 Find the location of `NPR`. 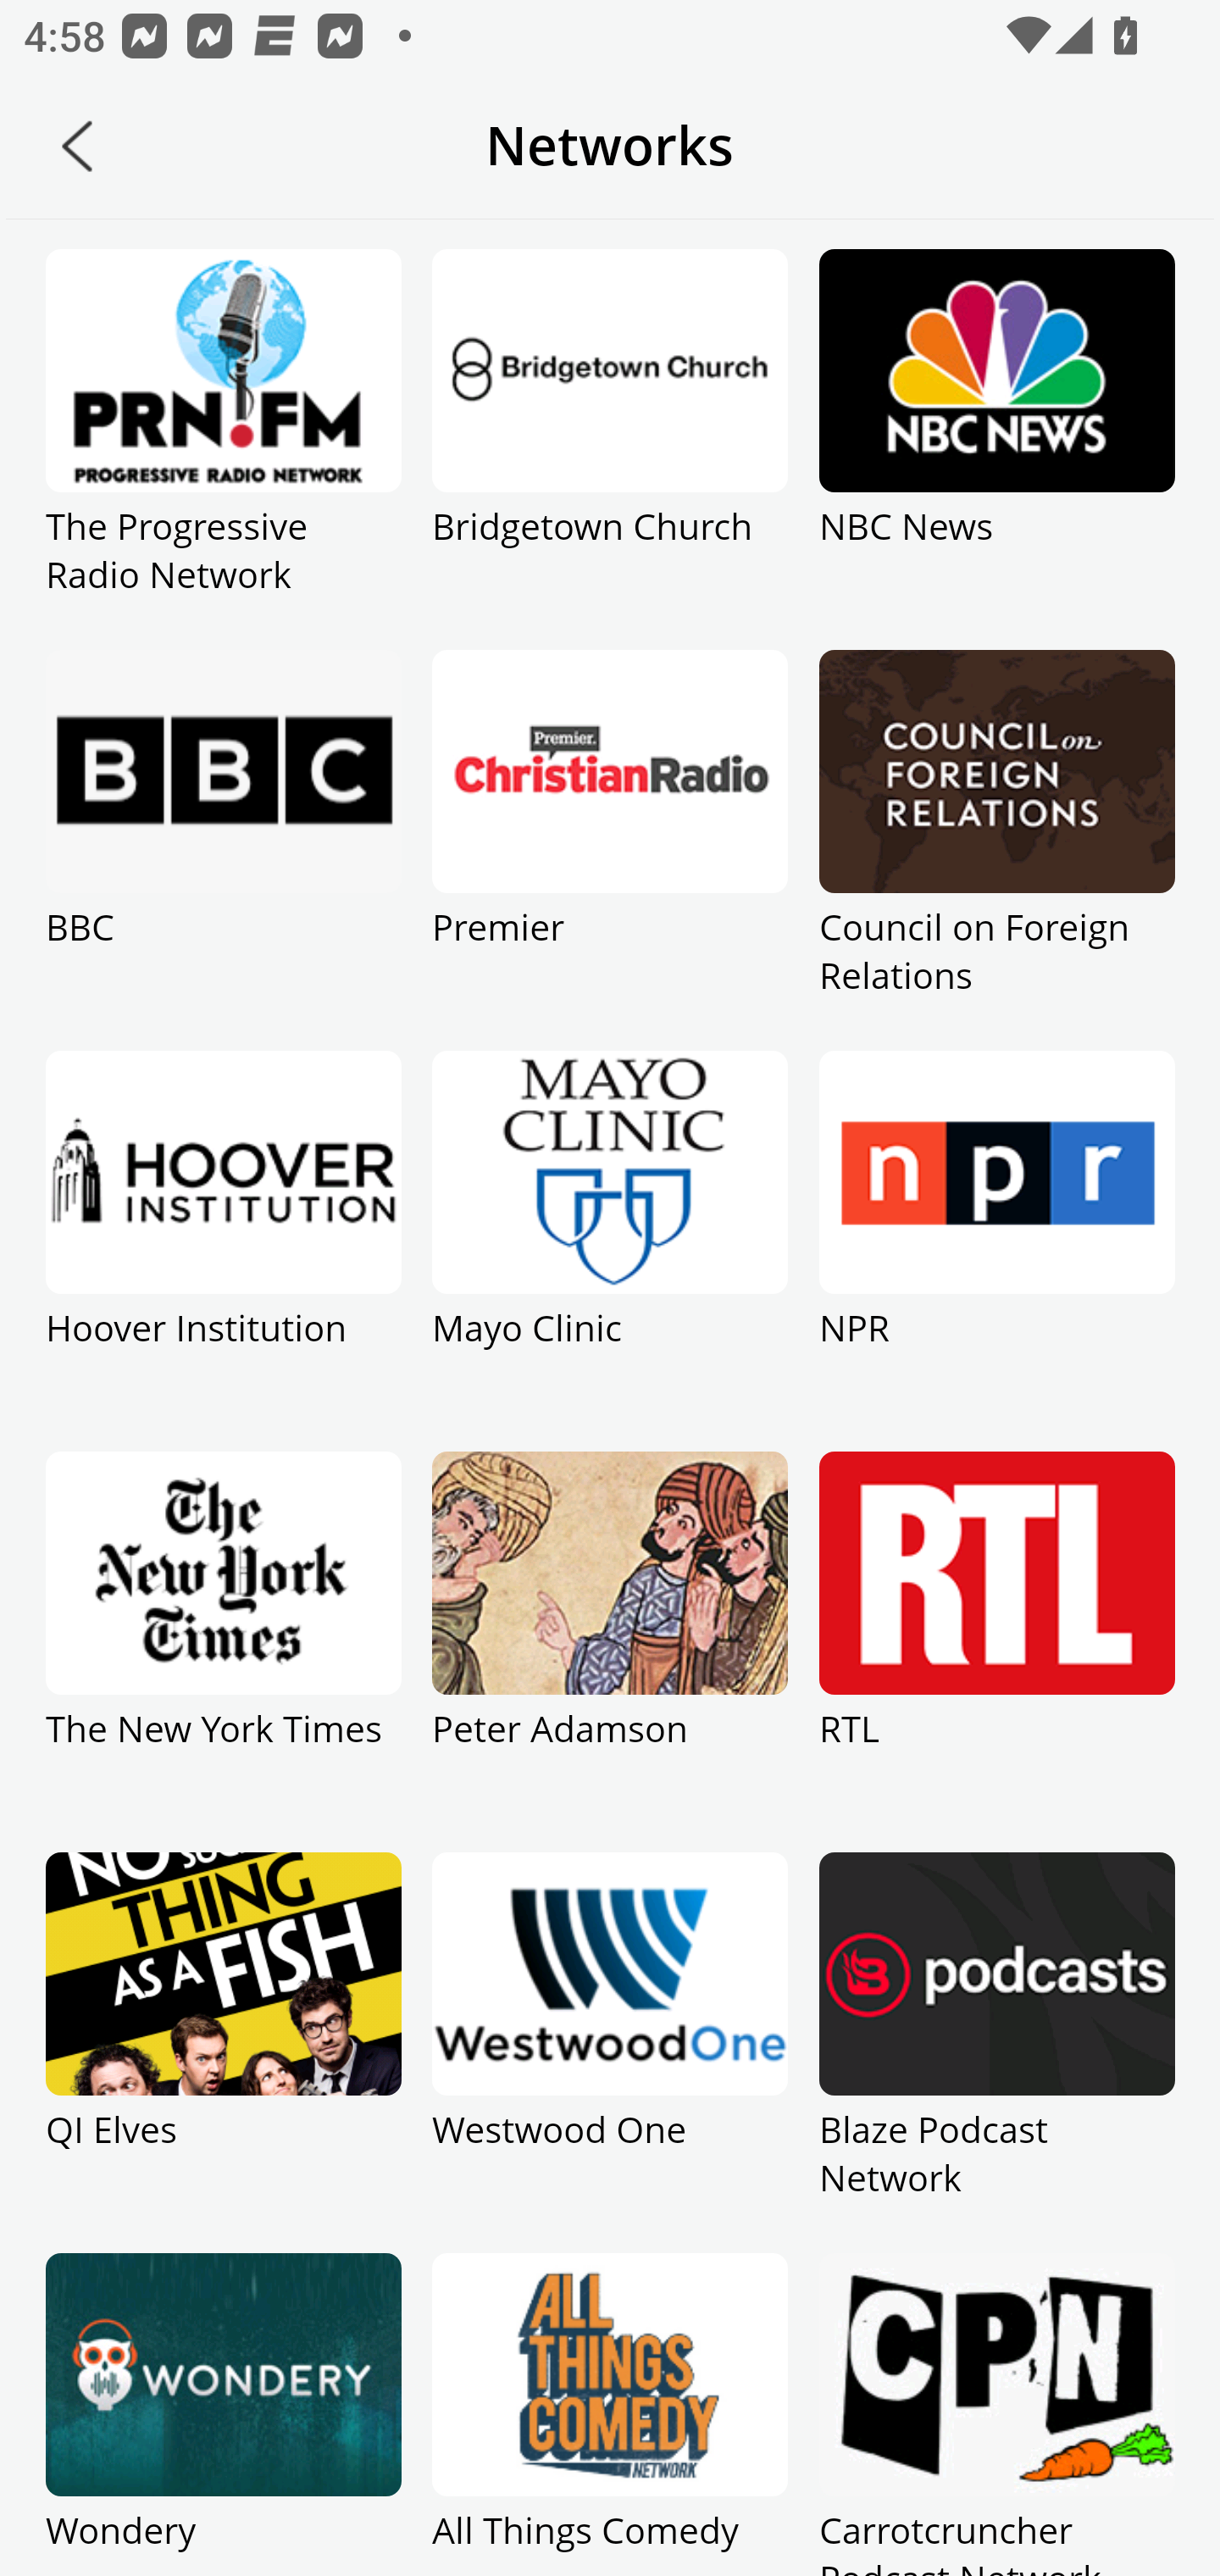

NPR is located at coordinates (996, 1251).